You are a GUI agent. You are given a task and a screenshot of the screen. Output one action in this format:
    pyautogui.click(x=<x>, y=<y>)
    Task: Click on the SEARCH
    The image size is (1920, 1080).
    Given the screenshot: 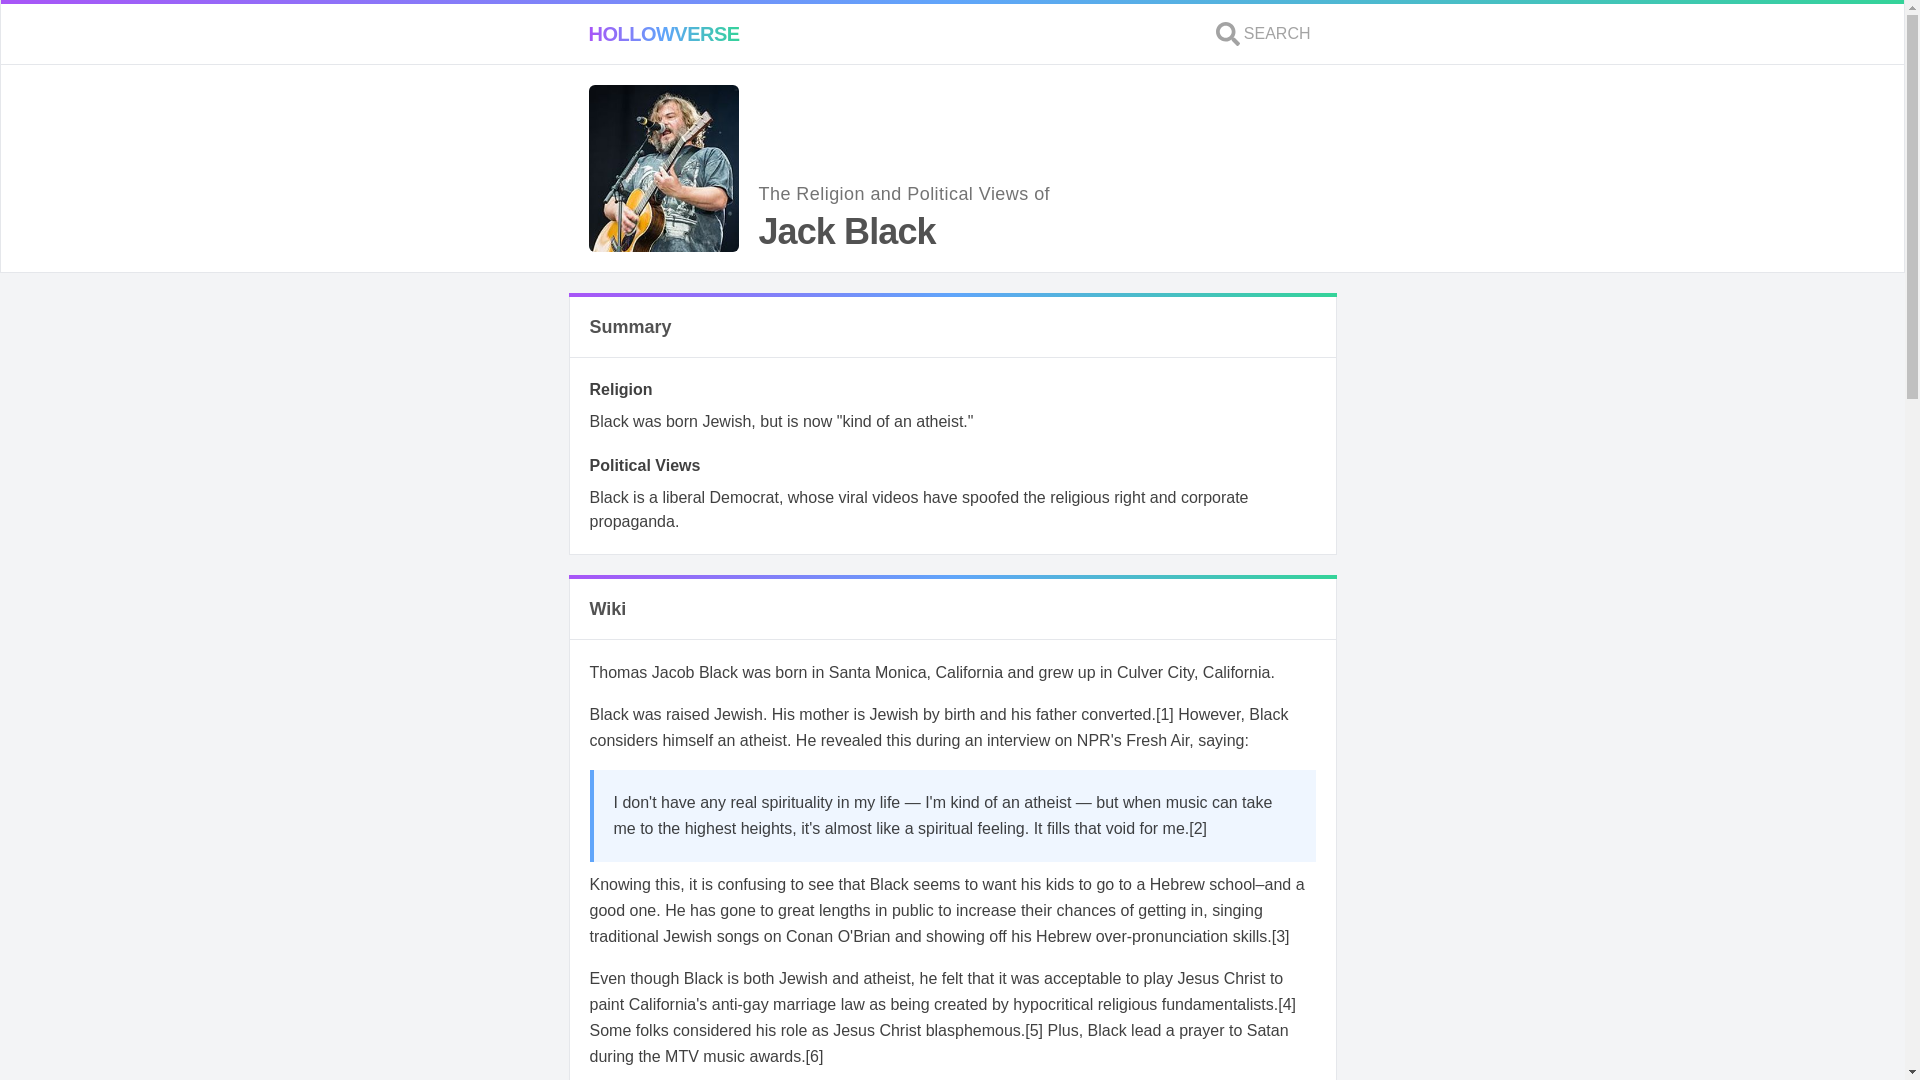 What is the action you would take?
    pyautogui.click(x=1263, y=34)
    